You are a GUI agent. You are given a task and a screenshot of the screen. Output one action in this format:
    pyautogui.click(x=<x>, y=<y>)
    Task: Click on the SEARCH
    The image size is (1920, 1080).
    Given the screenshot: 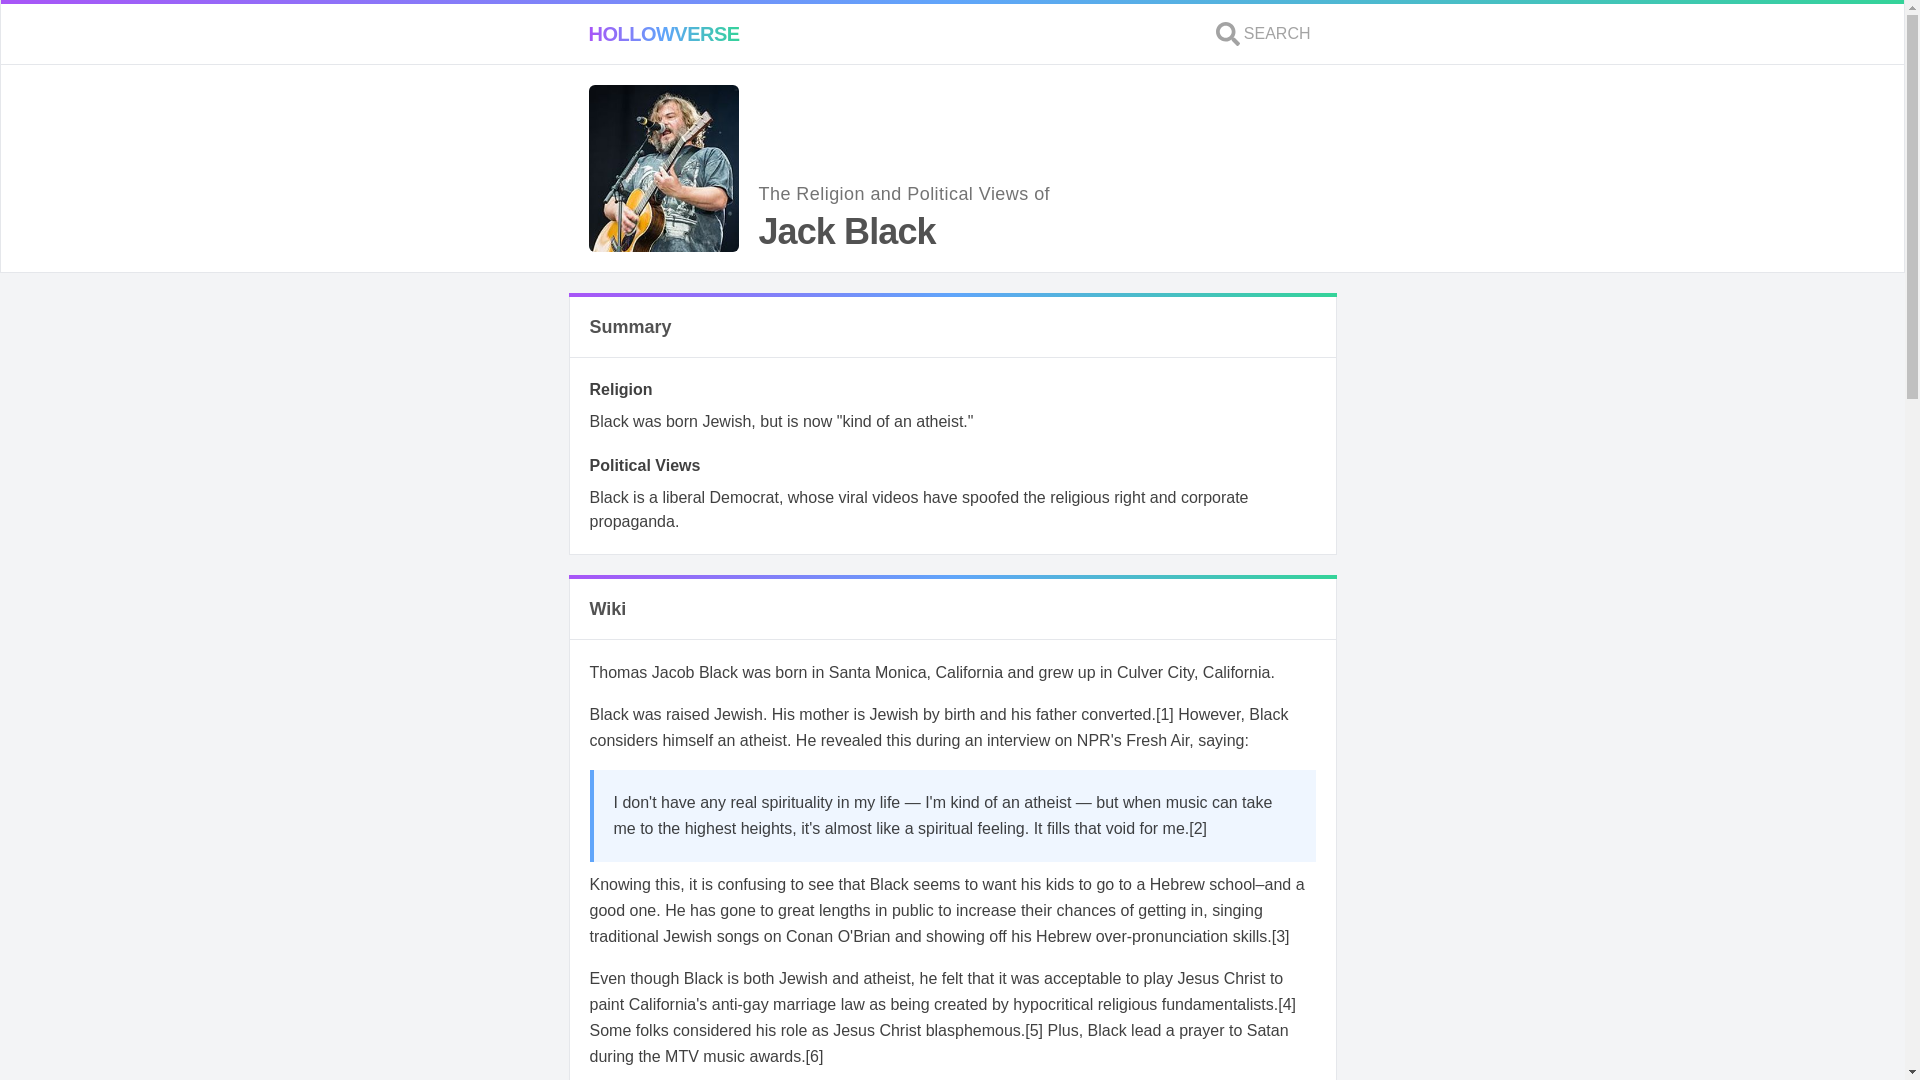 What is the action you would take?
    pyautogui.click(x=1263, y=34)
    